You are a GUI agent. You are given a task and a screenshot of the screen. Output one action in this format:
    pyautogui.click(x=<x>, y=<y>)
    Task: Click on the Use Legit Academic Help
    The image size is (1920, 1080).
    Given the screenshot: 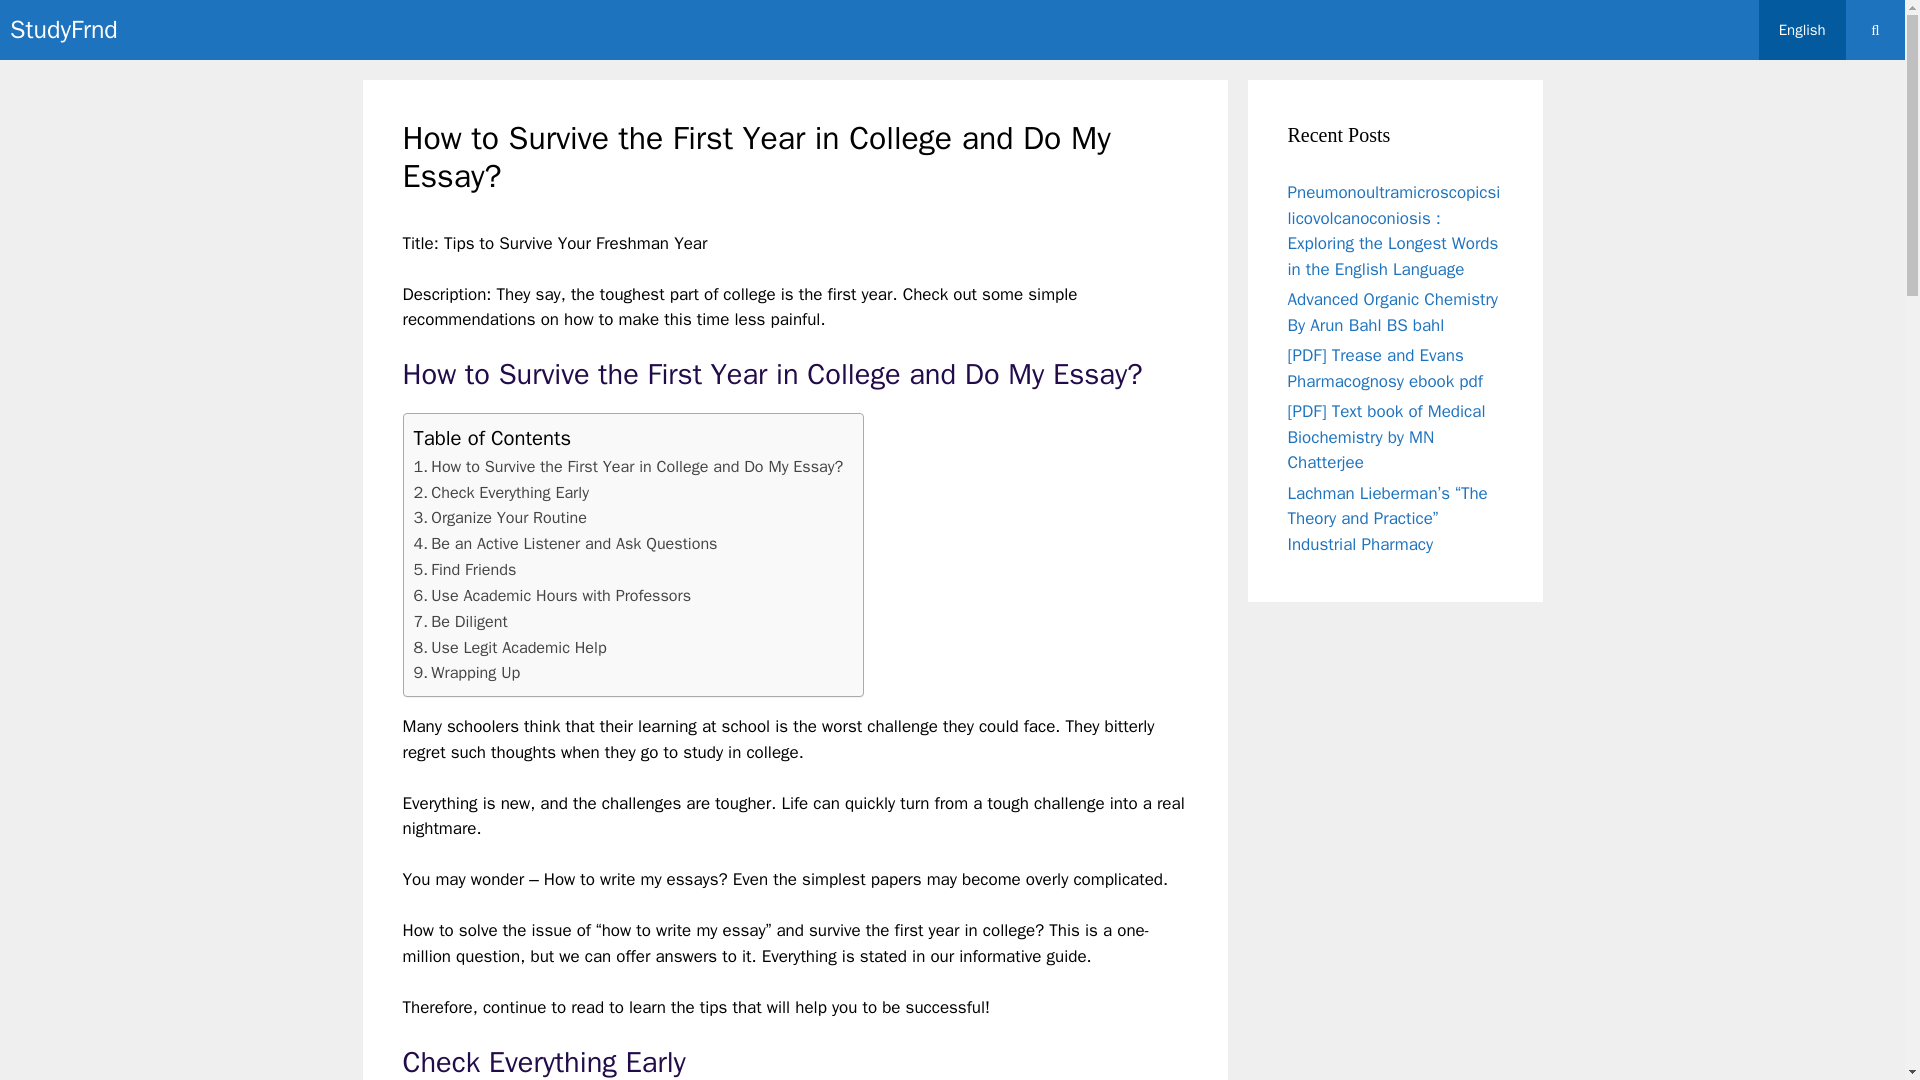 What is the action you would take?
    pyautogui.click(x=510, y=648)
    